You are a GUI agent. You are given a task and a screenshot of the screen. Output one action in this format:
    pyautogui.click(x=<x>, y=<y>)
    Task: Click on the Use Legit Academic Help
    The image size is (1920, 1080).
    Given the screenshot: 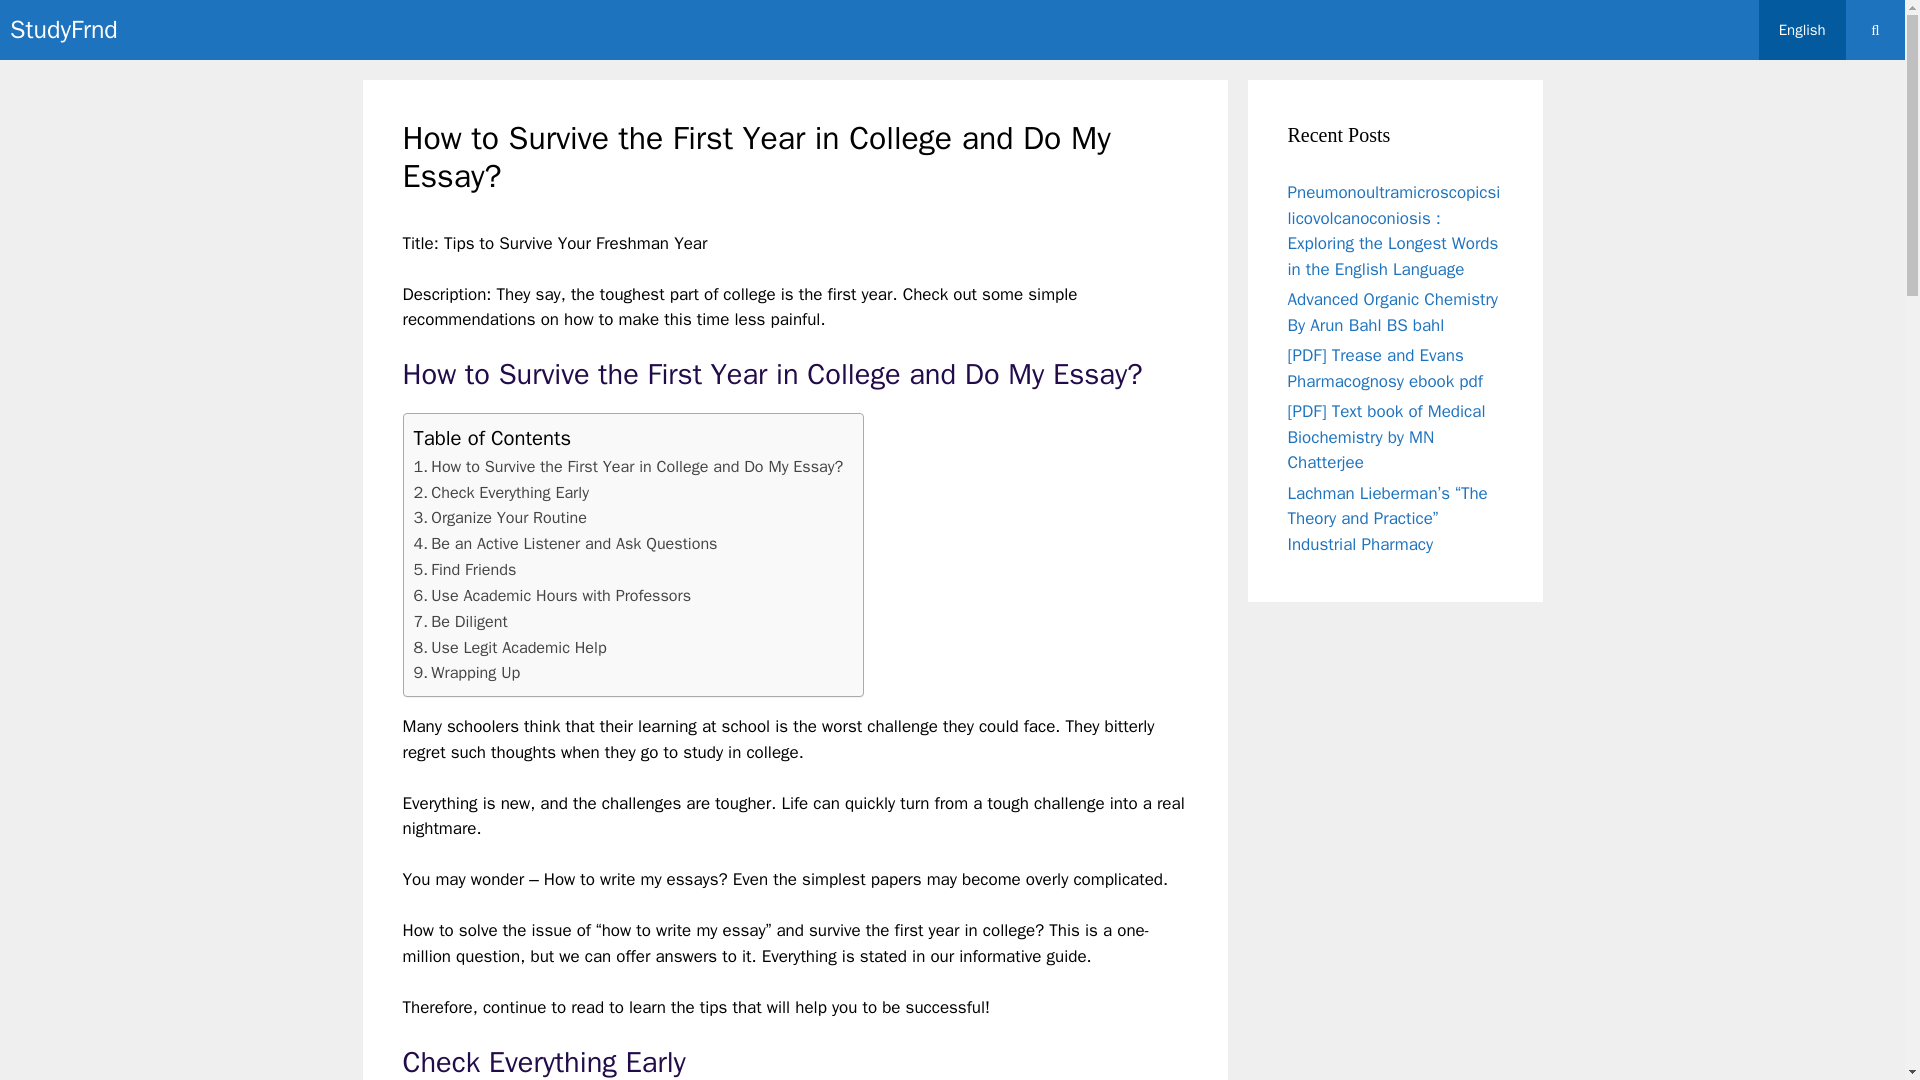 What is the action you would take?
    pyautogui.click(x=510, y=648)
    